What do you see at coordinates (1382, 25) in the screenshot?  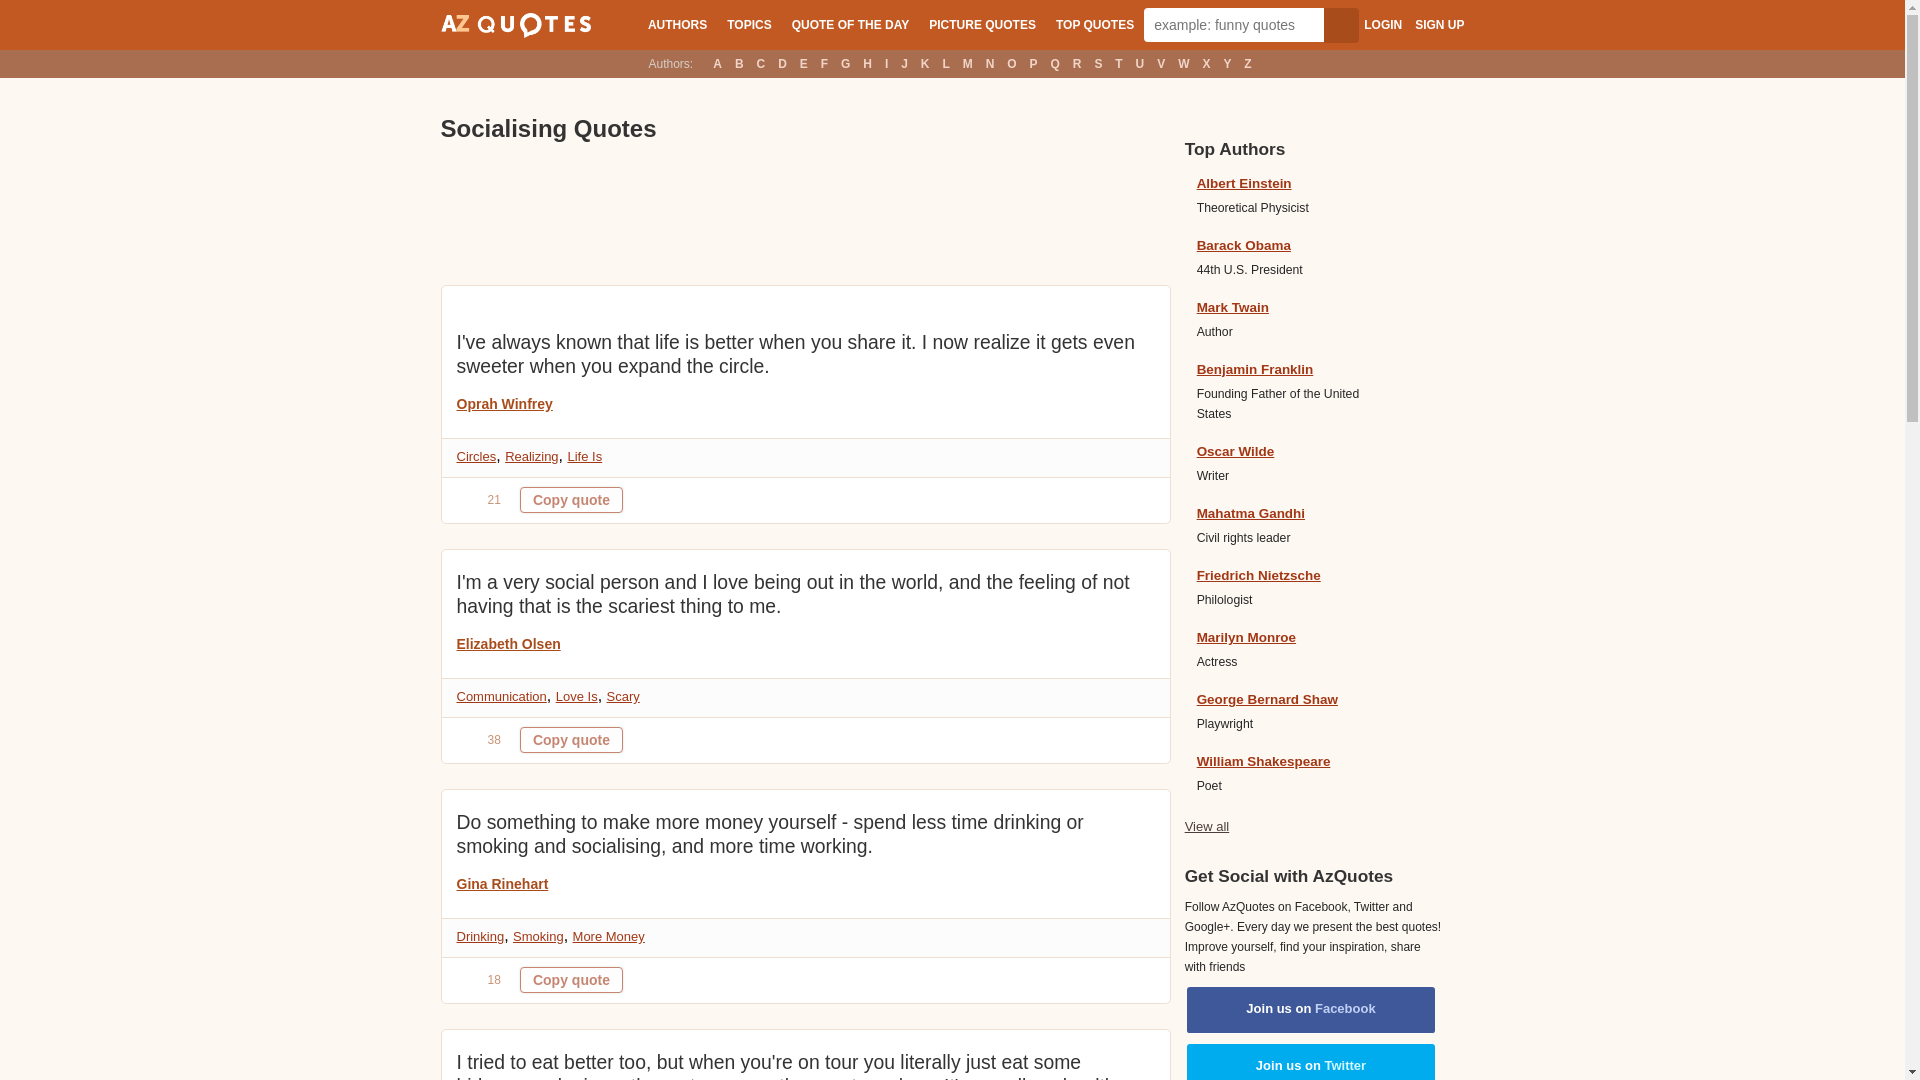 I see `LOGIN` at bounding box center [1382, 25].